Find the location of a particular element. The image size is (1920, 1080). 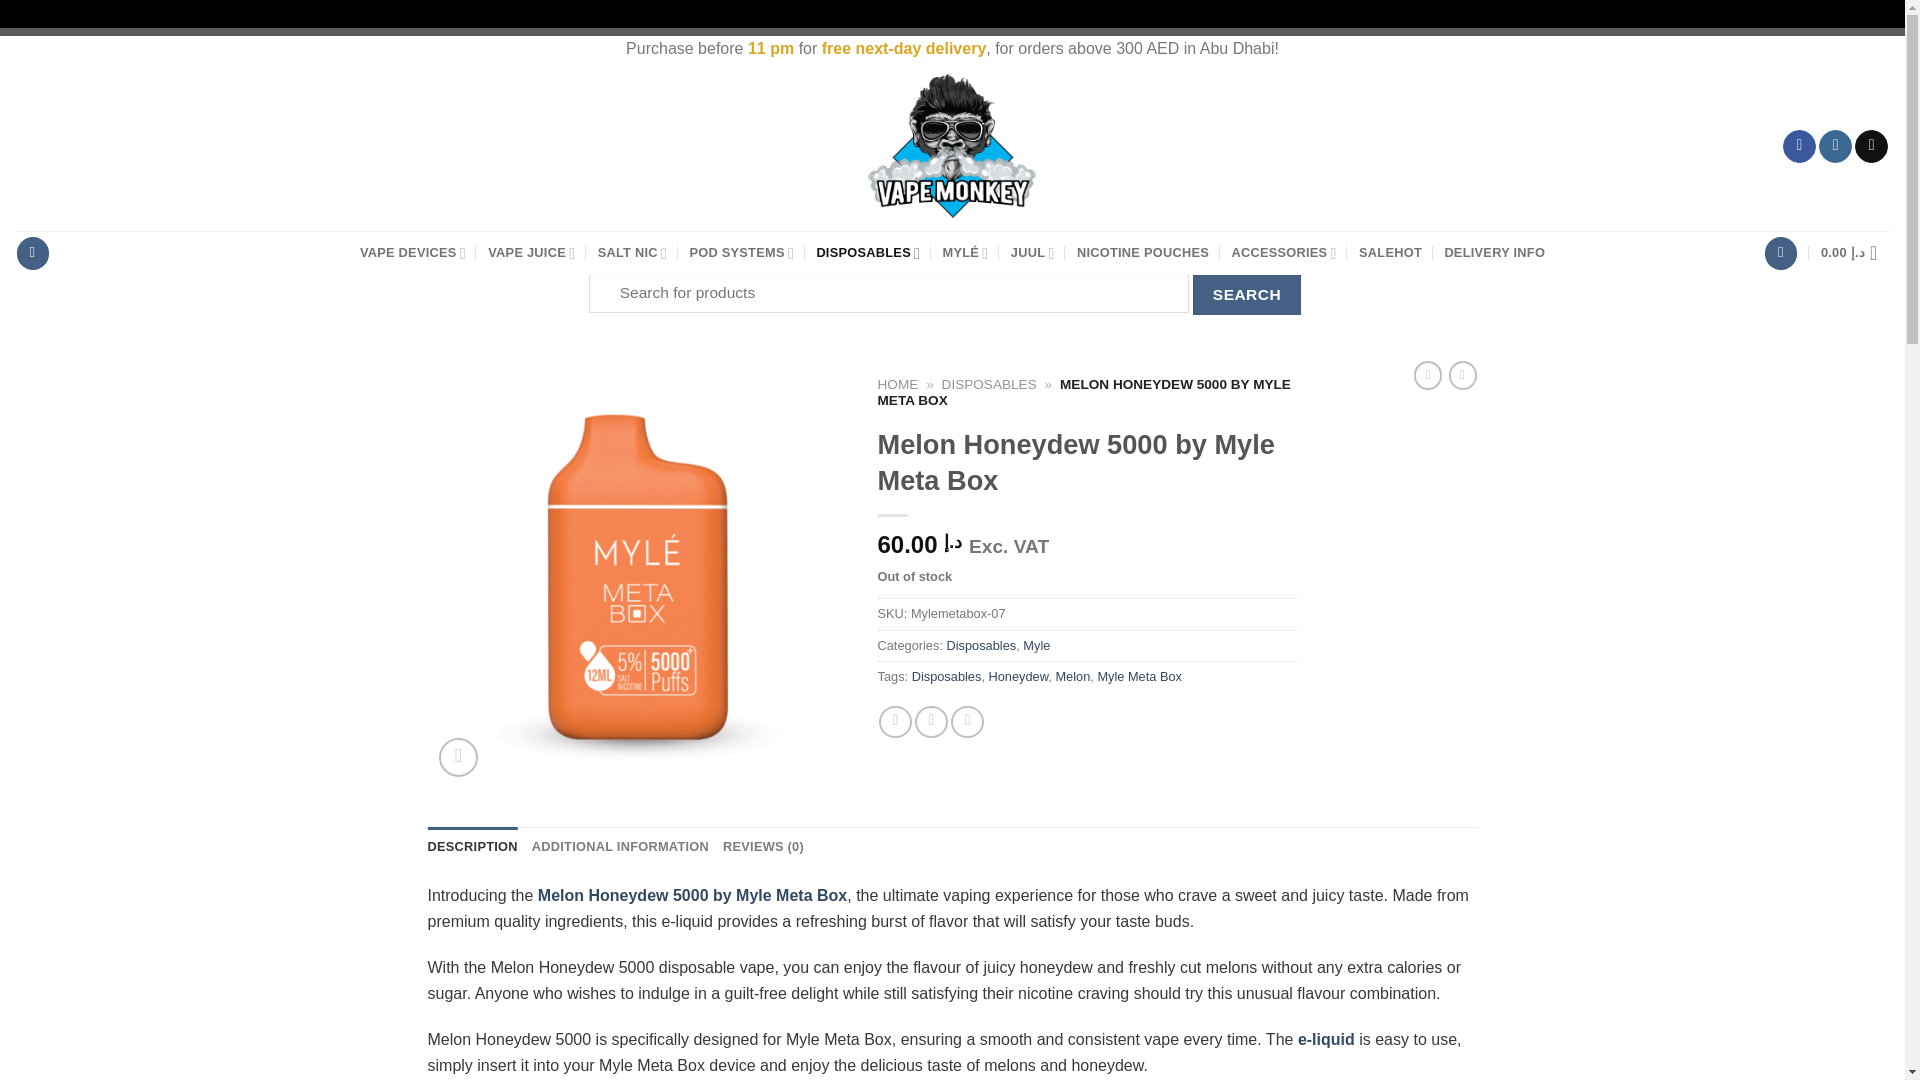

Cart is located at coordinates (1854, 253).